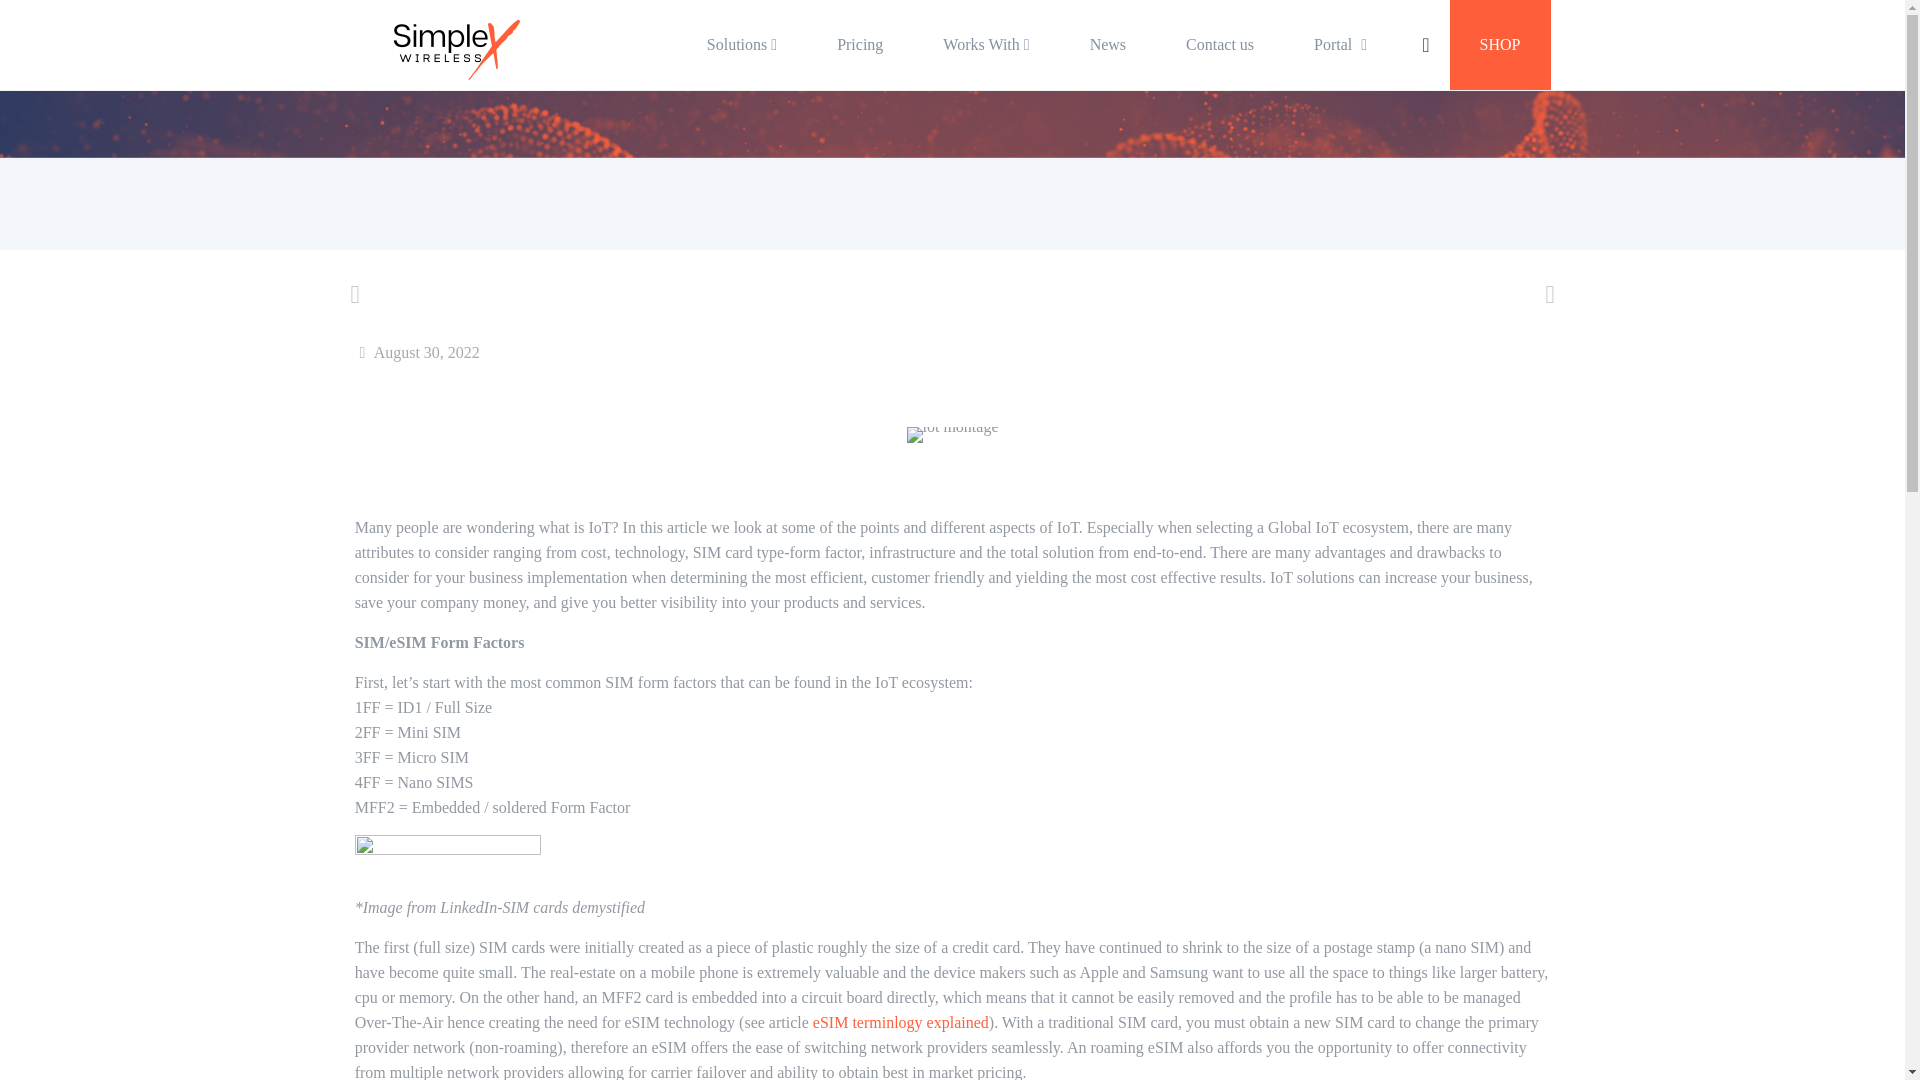 Image resolution: width=1920 pixels, height=1080 pixels. What do you see at coordinates (860, 44) in the screenshot?
I see `Pricing` at bounding box center [860, 44].